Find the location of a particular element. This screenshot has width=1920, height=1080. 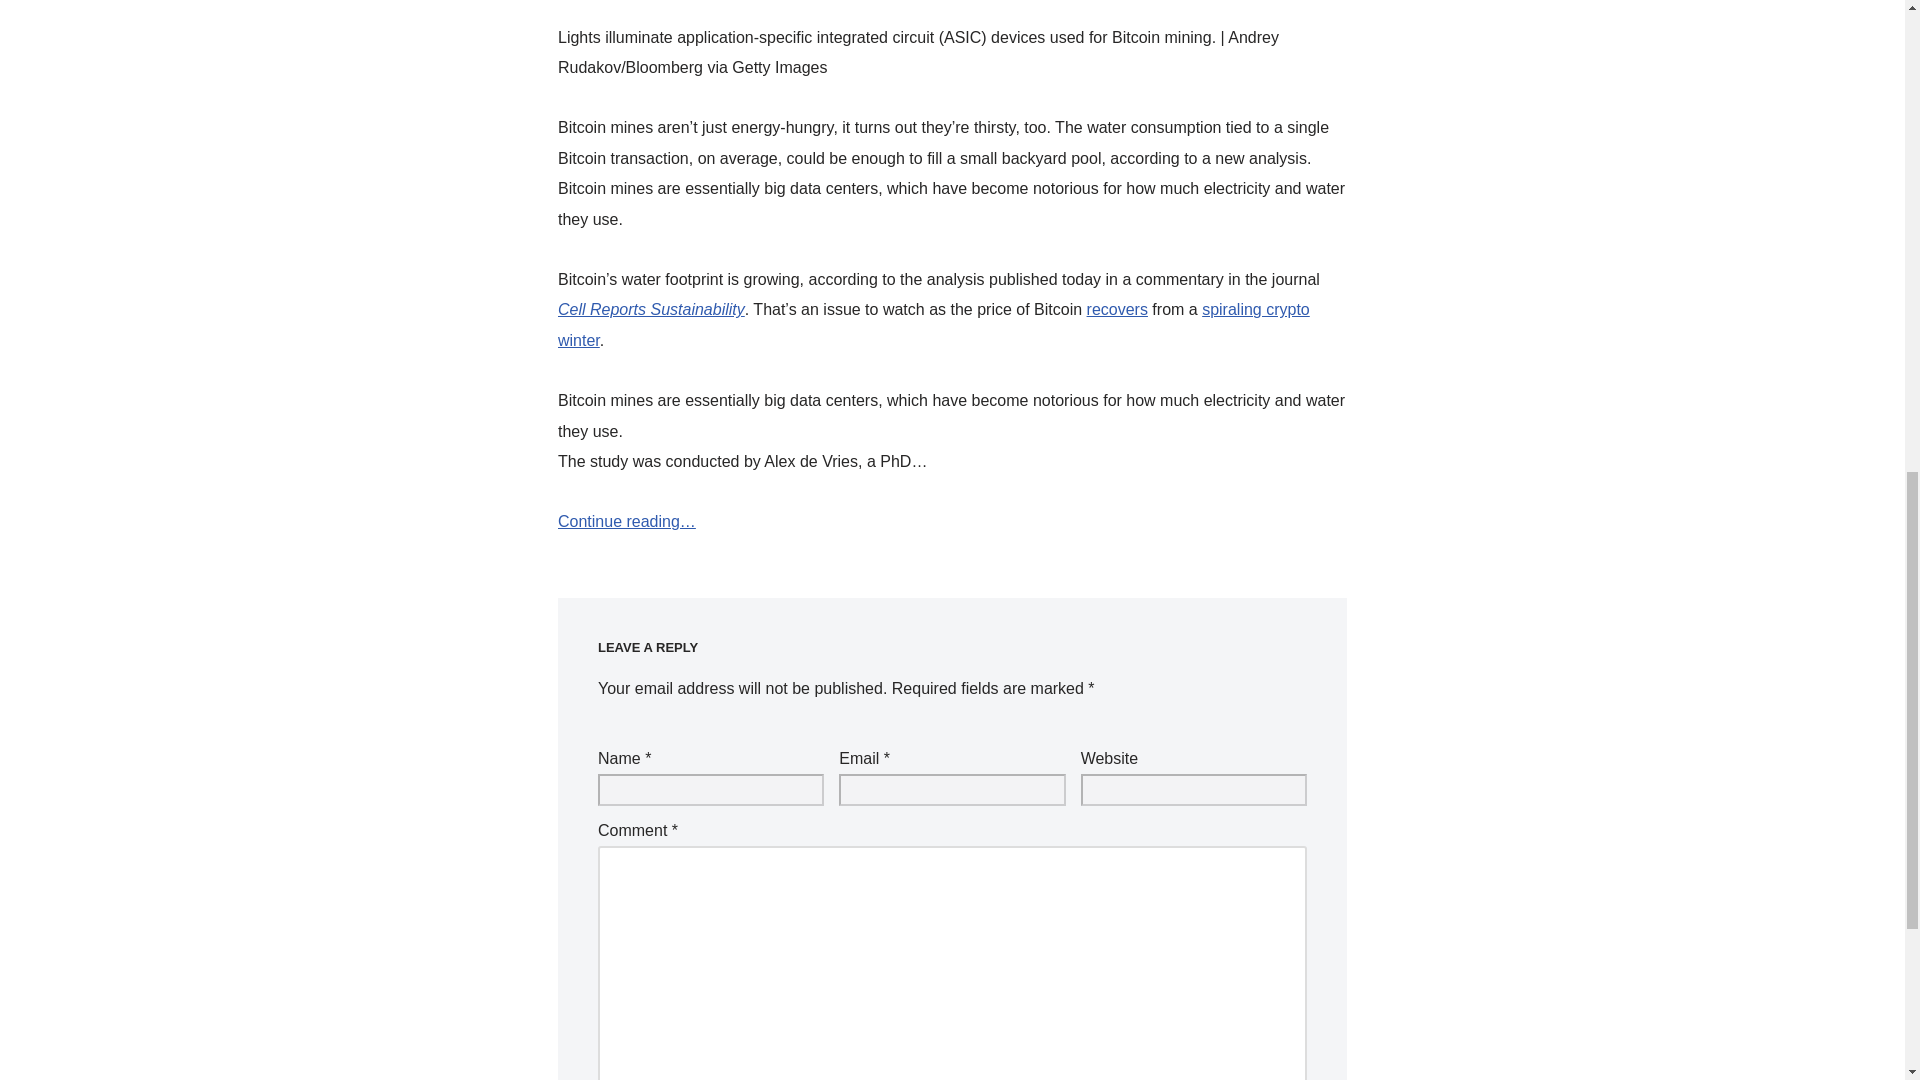

spiraling crypto winter is located at coordinates (934, 324).